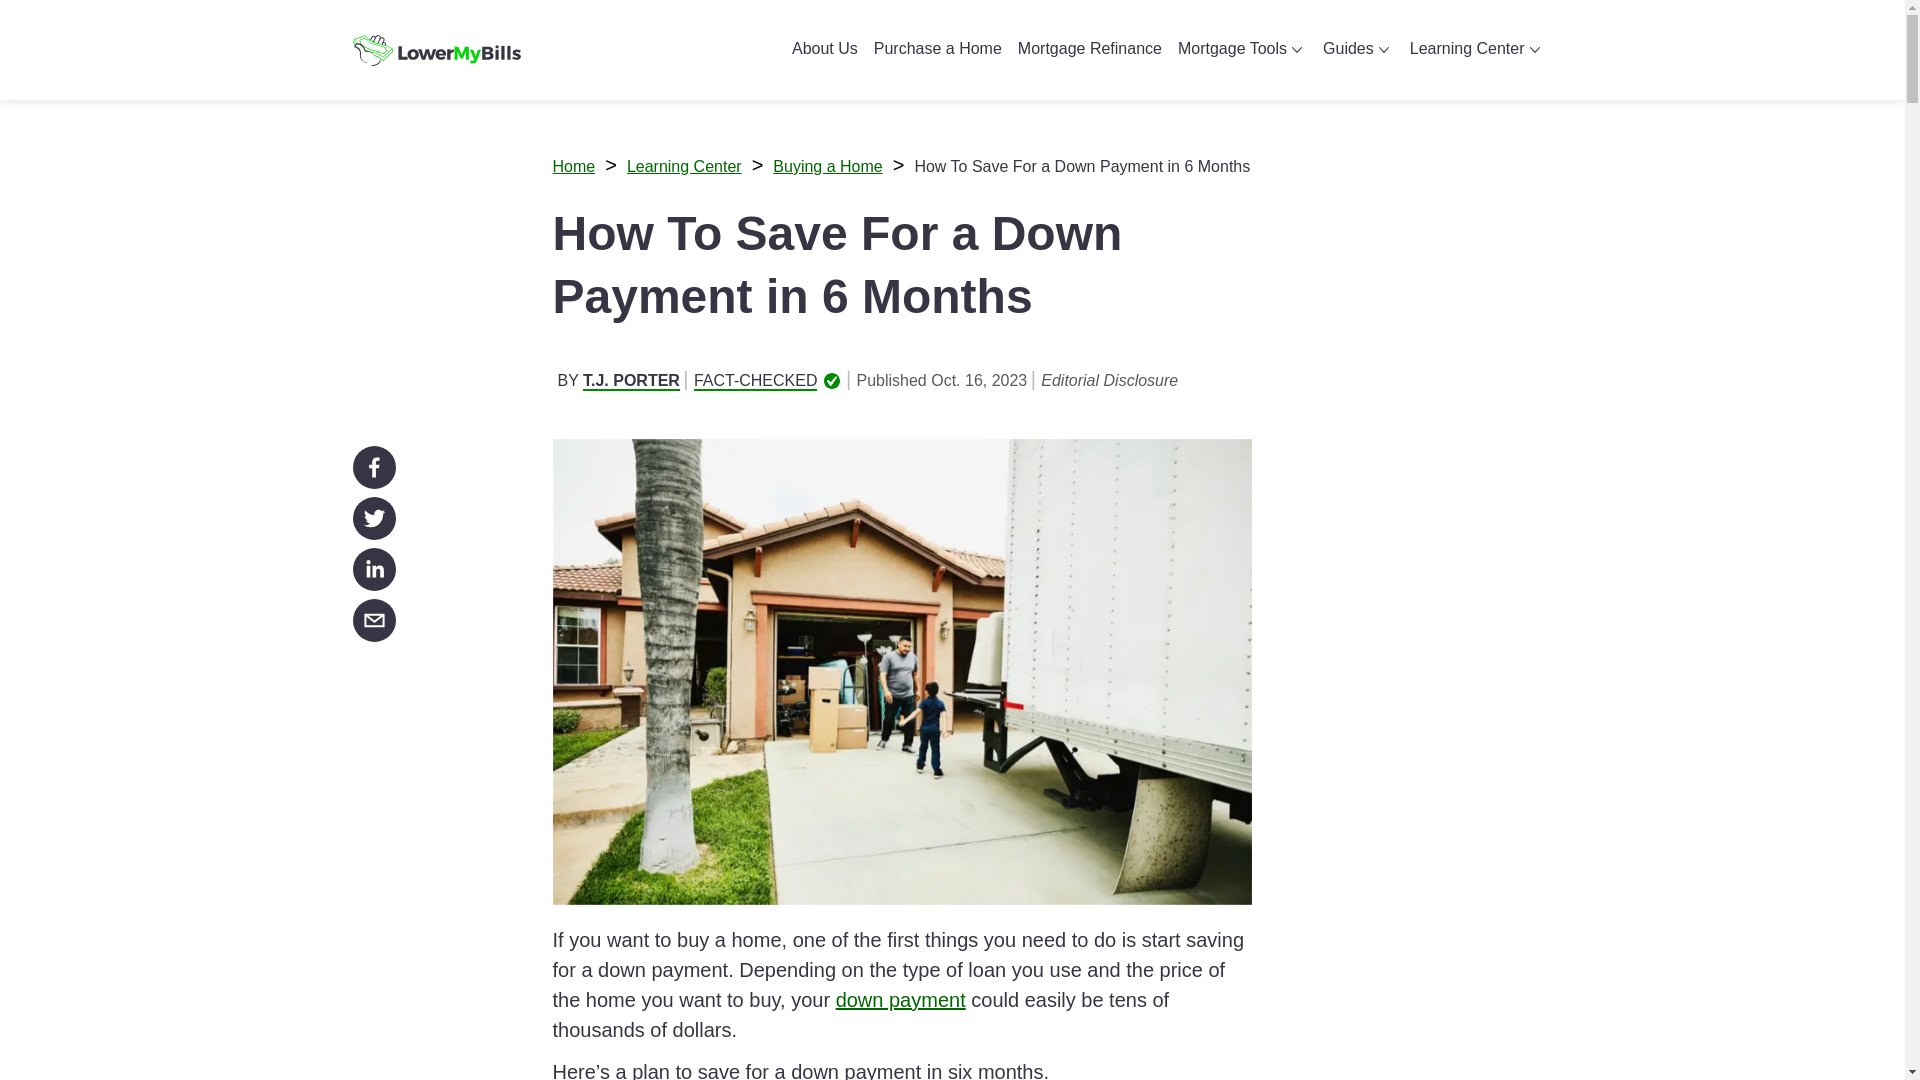 The image size is (1920, 1080). Describe the element at coordinates (684, 166) in the screenshot. I see `Learning Center` at that location.